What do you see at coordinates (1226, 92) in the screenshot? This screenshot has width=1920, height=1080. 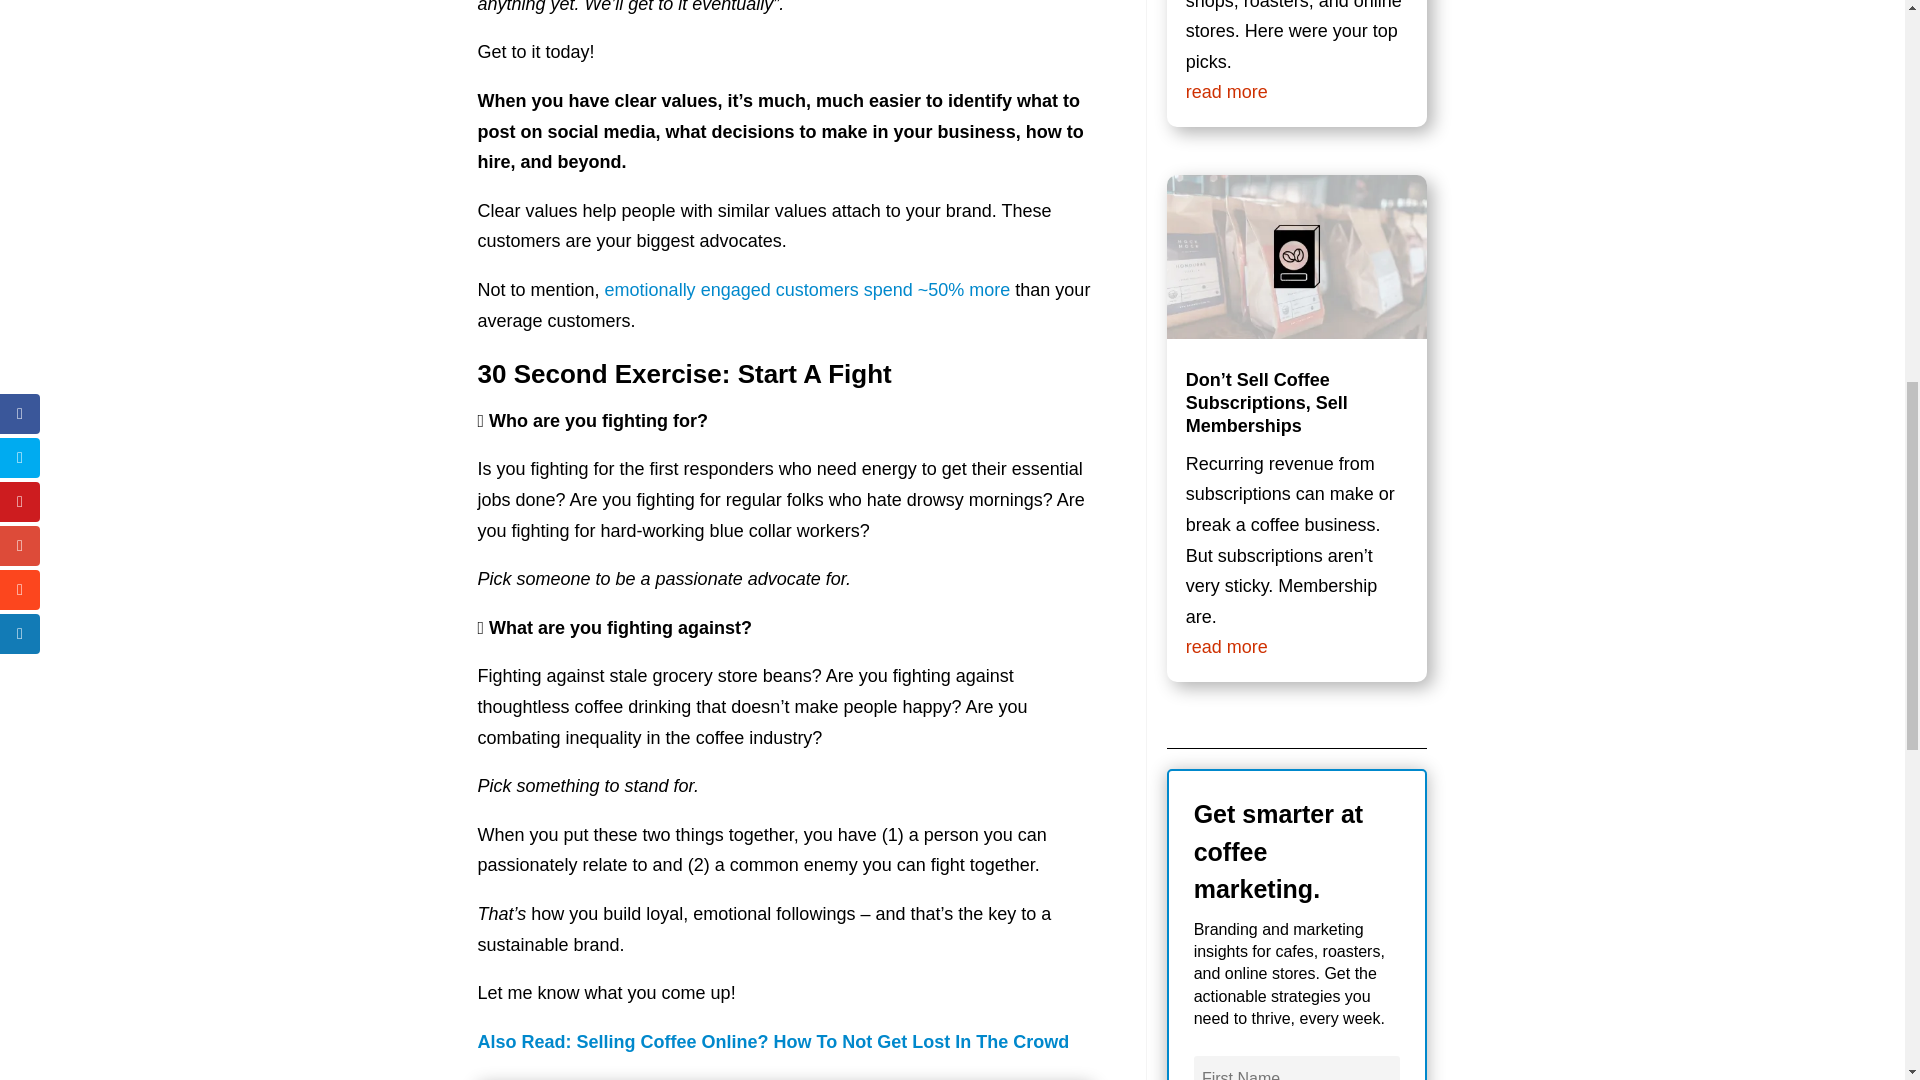 I see `read more` at bounding box center [1226, 92].